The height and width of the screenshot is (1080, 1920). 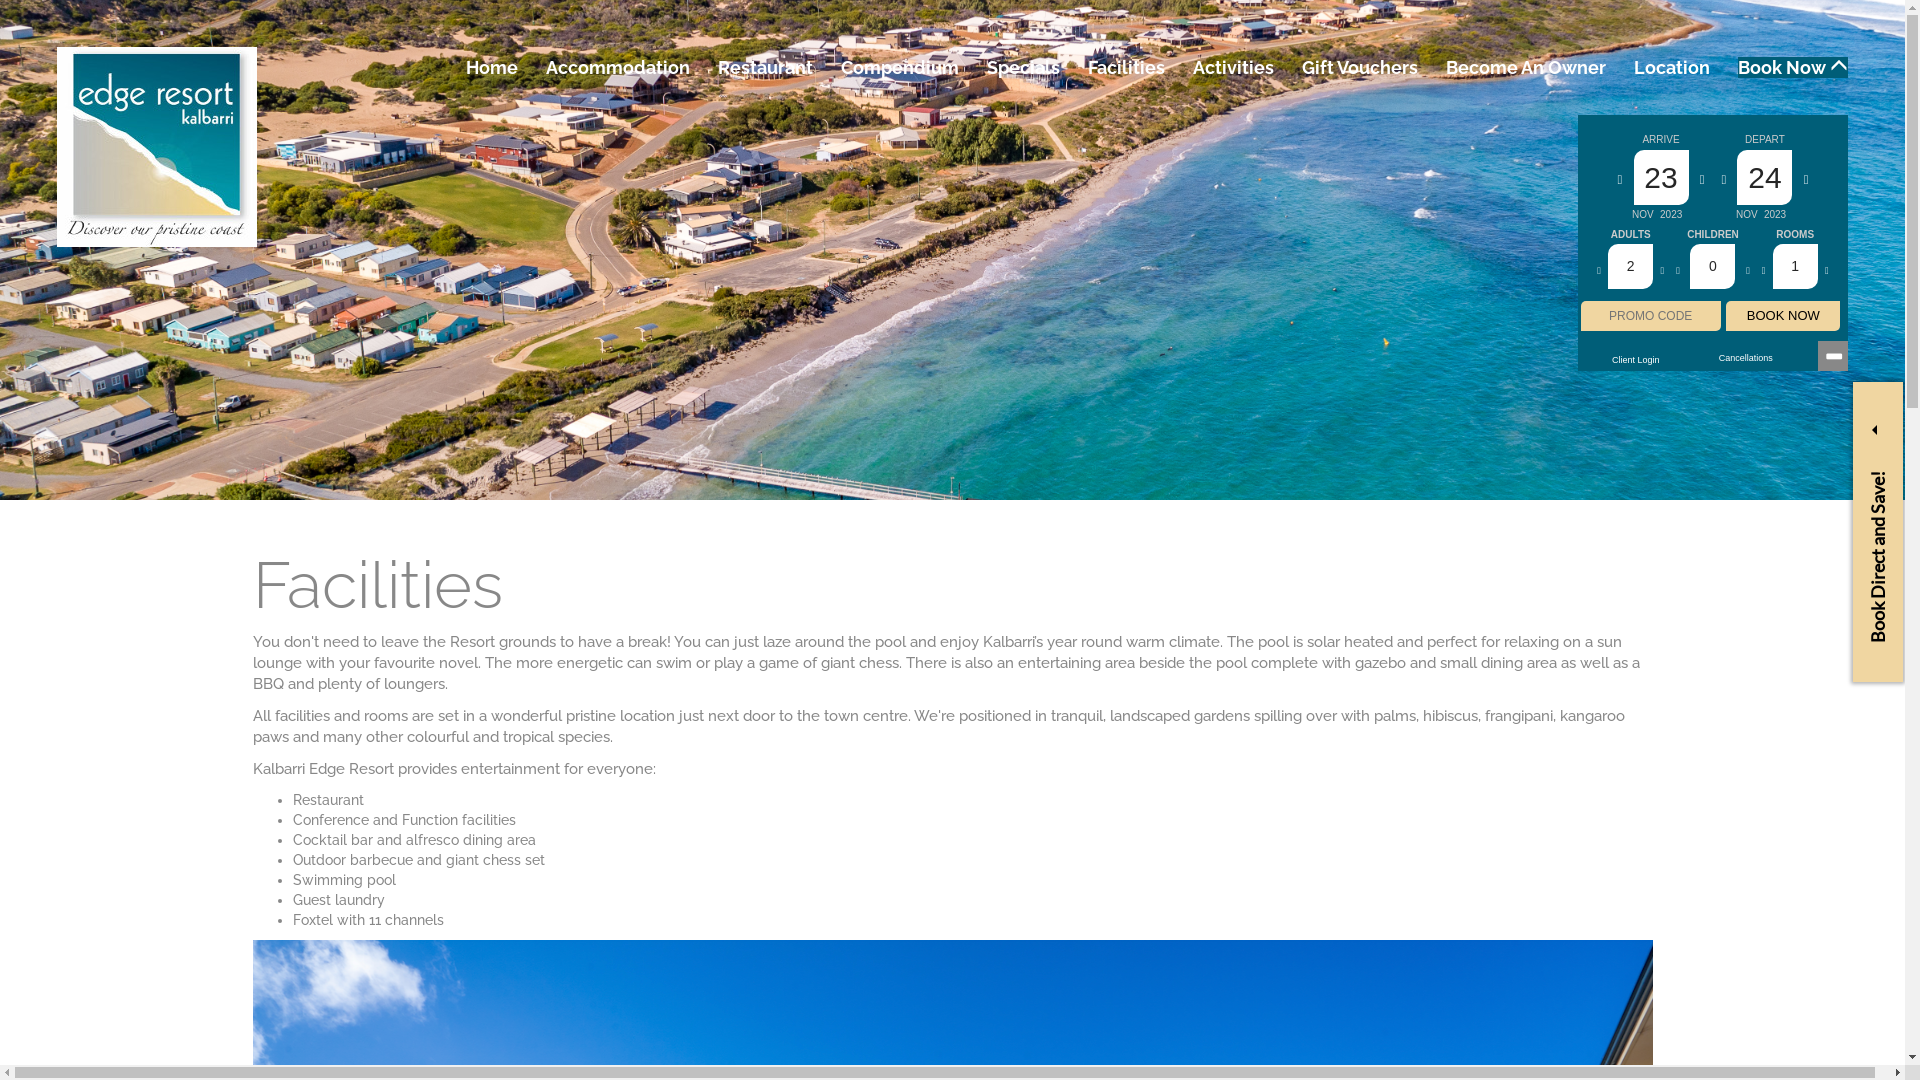 What do you see at coordinates (1024, 67) in the screenshot?
I see `Specials` at bounding box center [1024, 67].